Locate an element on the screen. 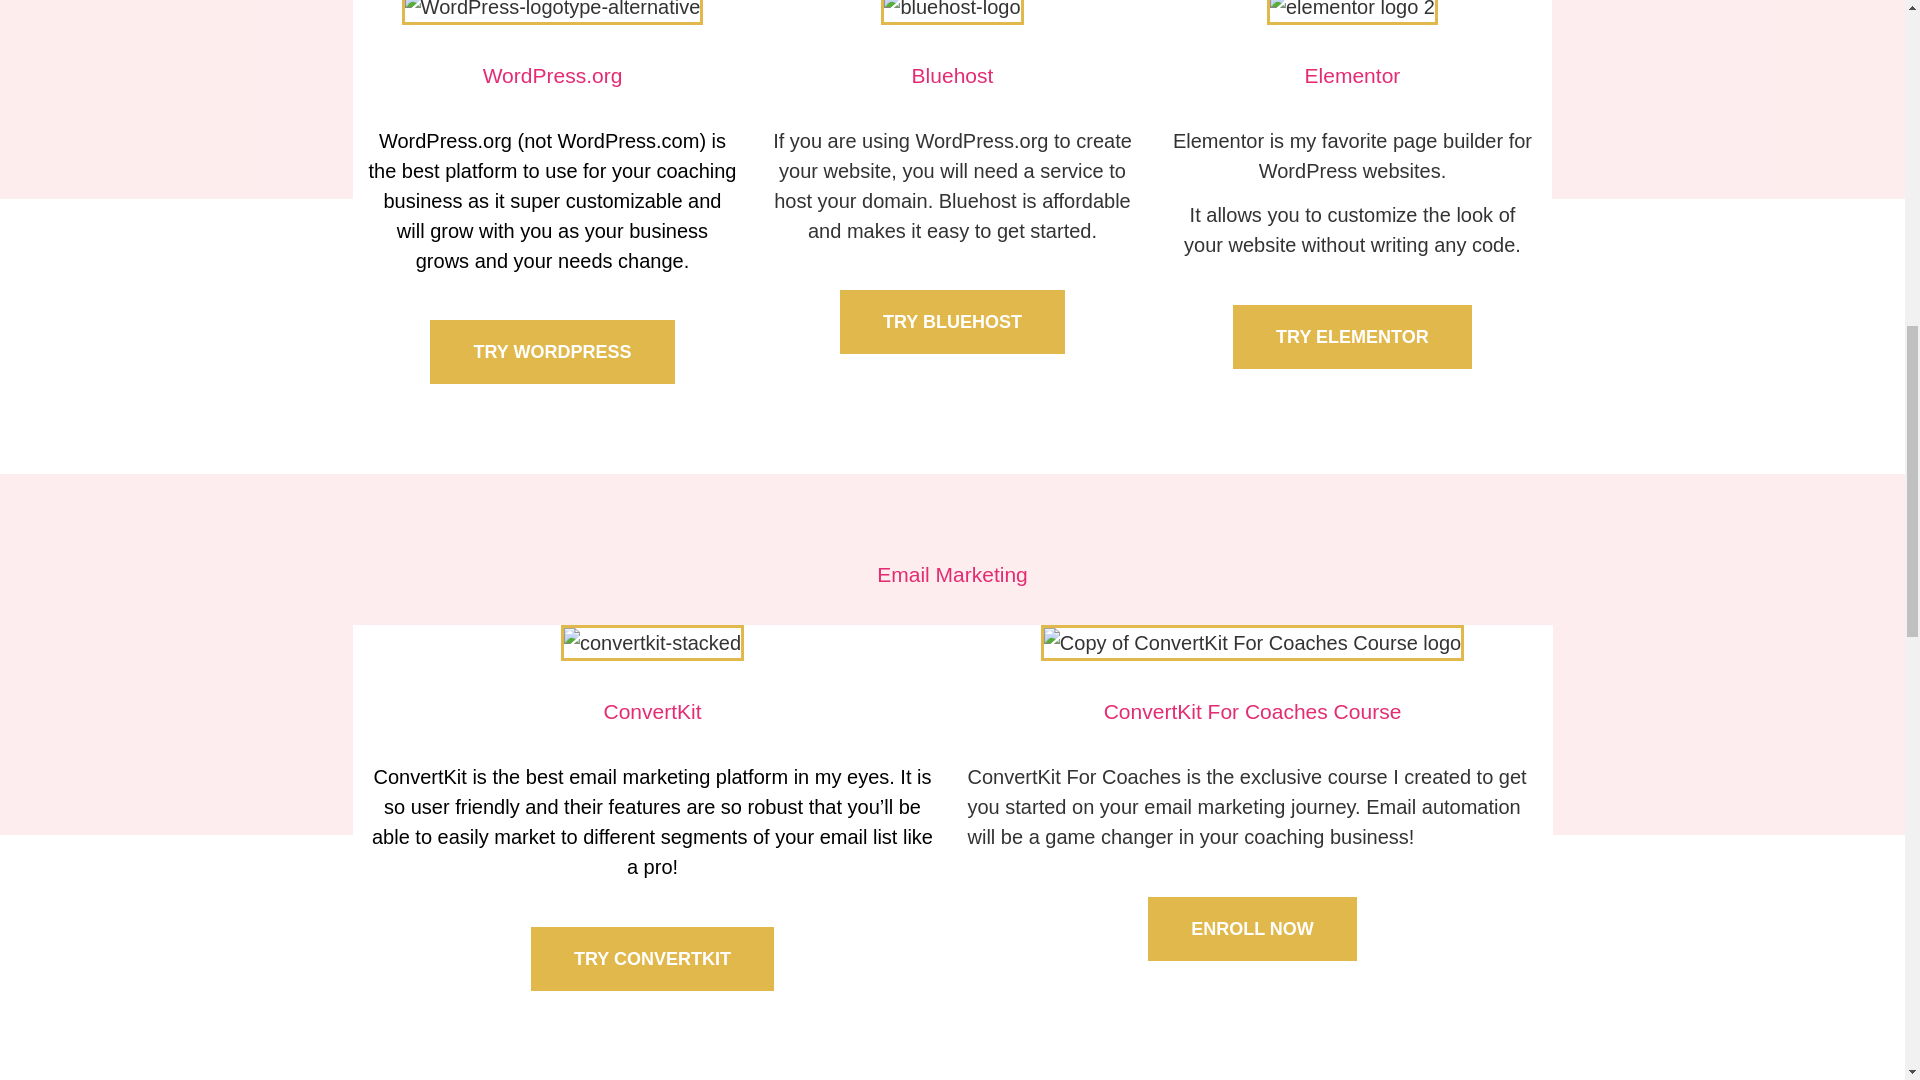 The width and height of the screenshot is (1920, 1080). elementor logo 2 is located at coordinates (1352, 12).